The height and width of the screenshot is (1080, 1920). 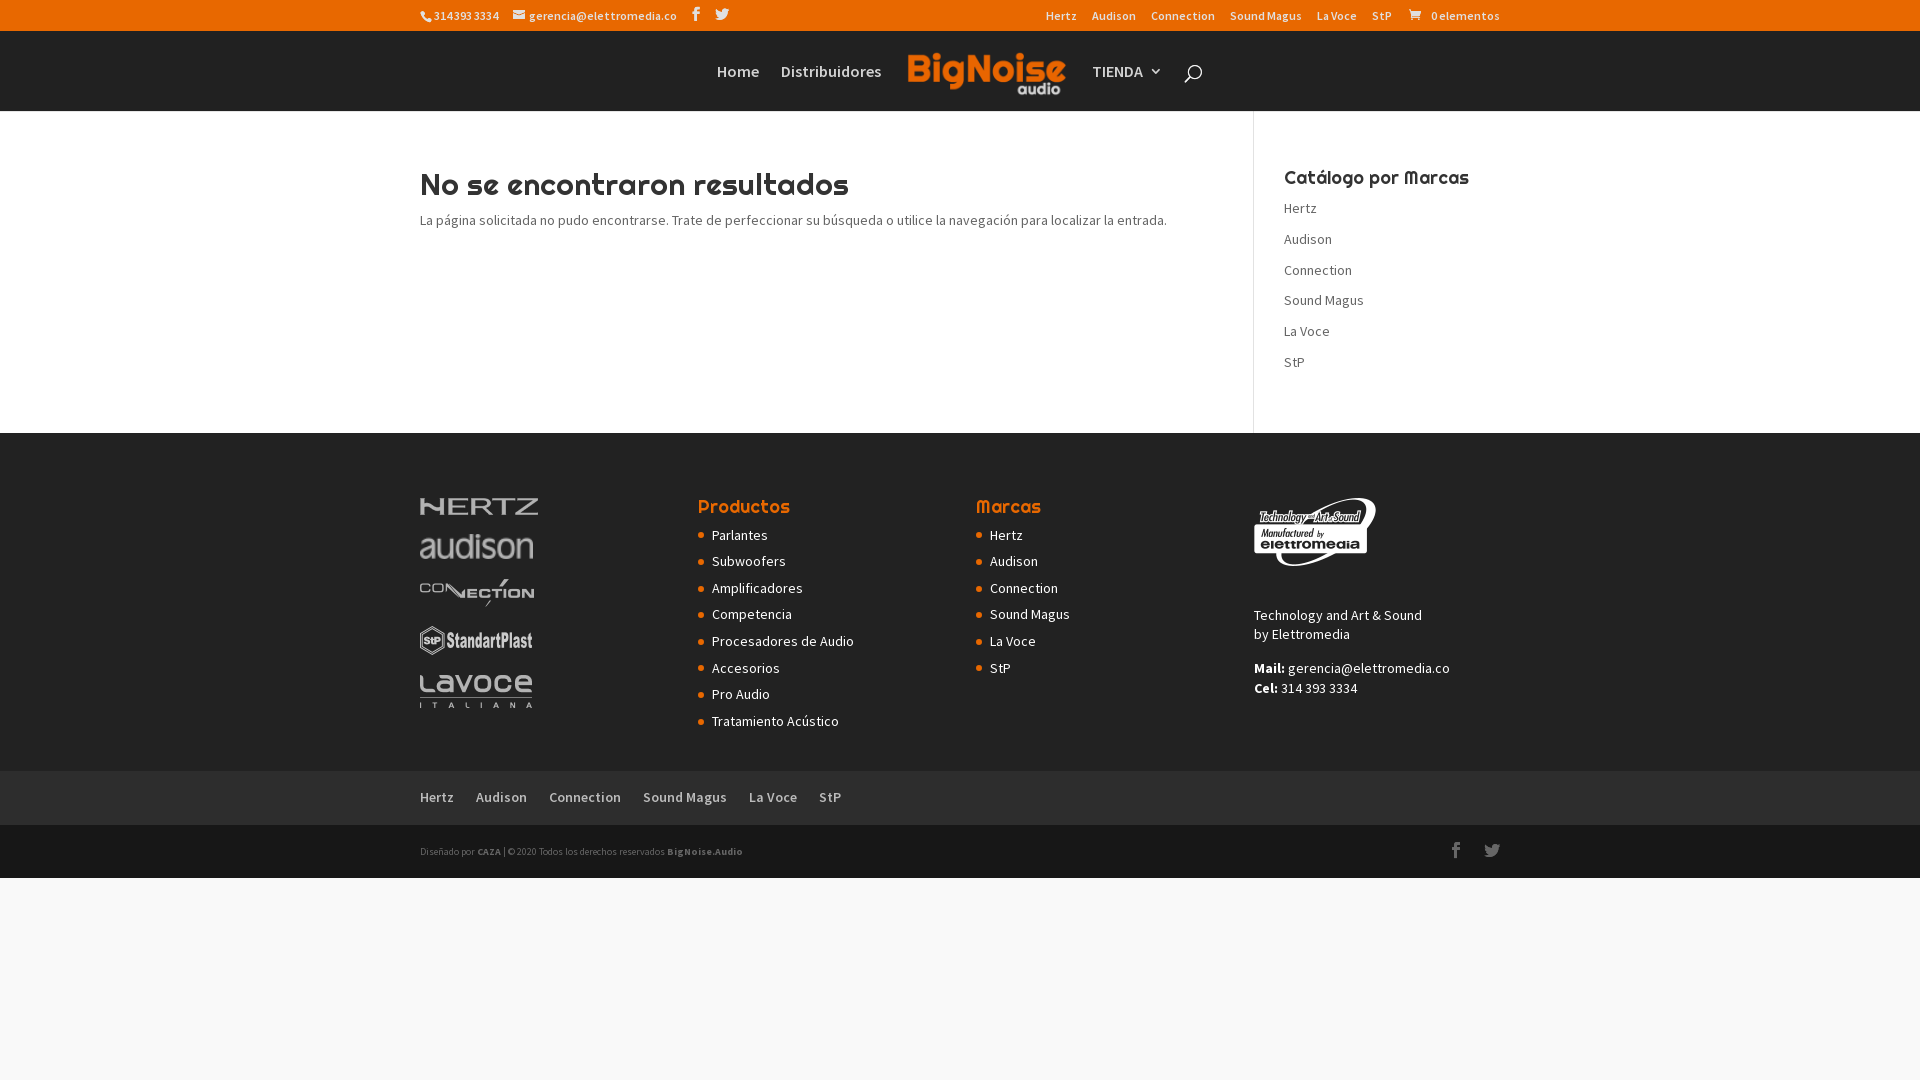 What do you see at coordinates (1294, 362) in the screenshot?
I see `StP` at bounding box center [1294, 362].